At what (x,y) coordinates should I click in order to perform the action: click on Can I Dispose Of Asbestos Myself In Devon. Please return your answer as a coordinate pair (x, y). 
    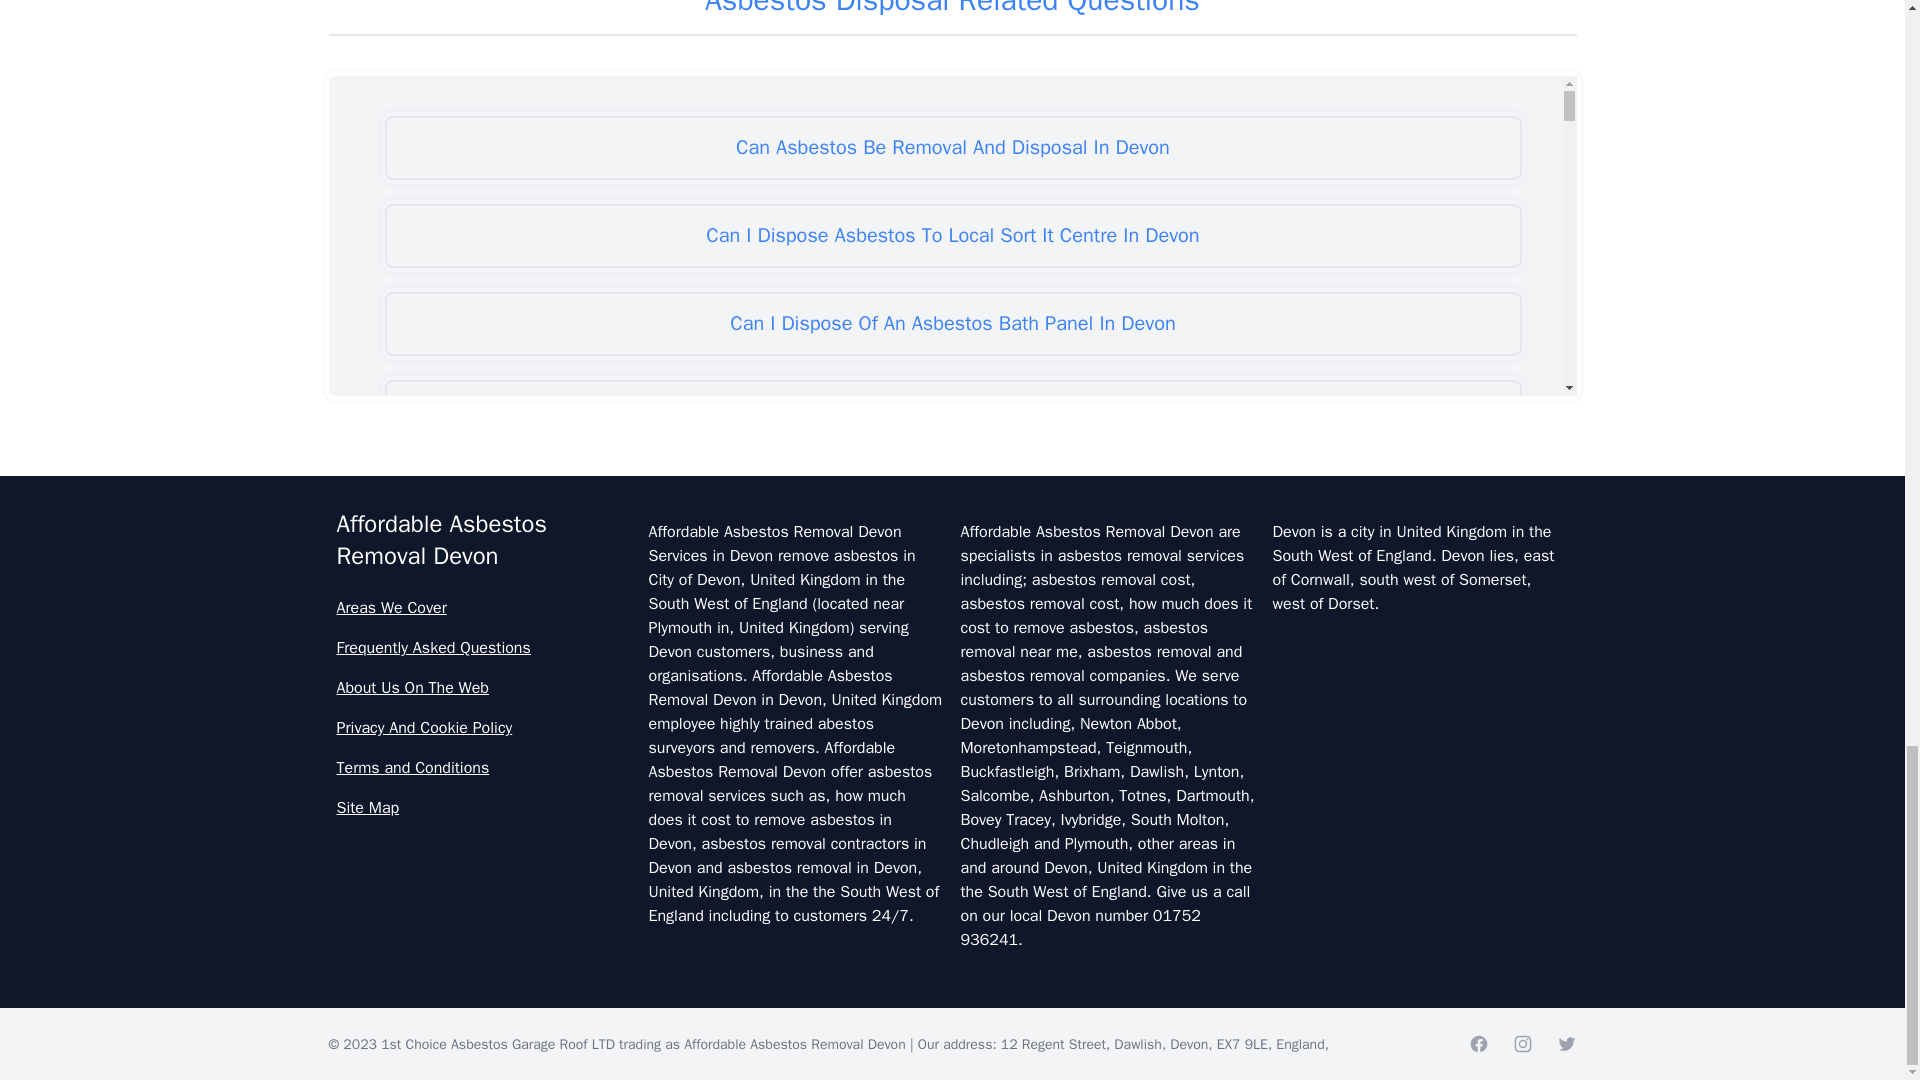
    Looking at the image, I should click on (952, 588).